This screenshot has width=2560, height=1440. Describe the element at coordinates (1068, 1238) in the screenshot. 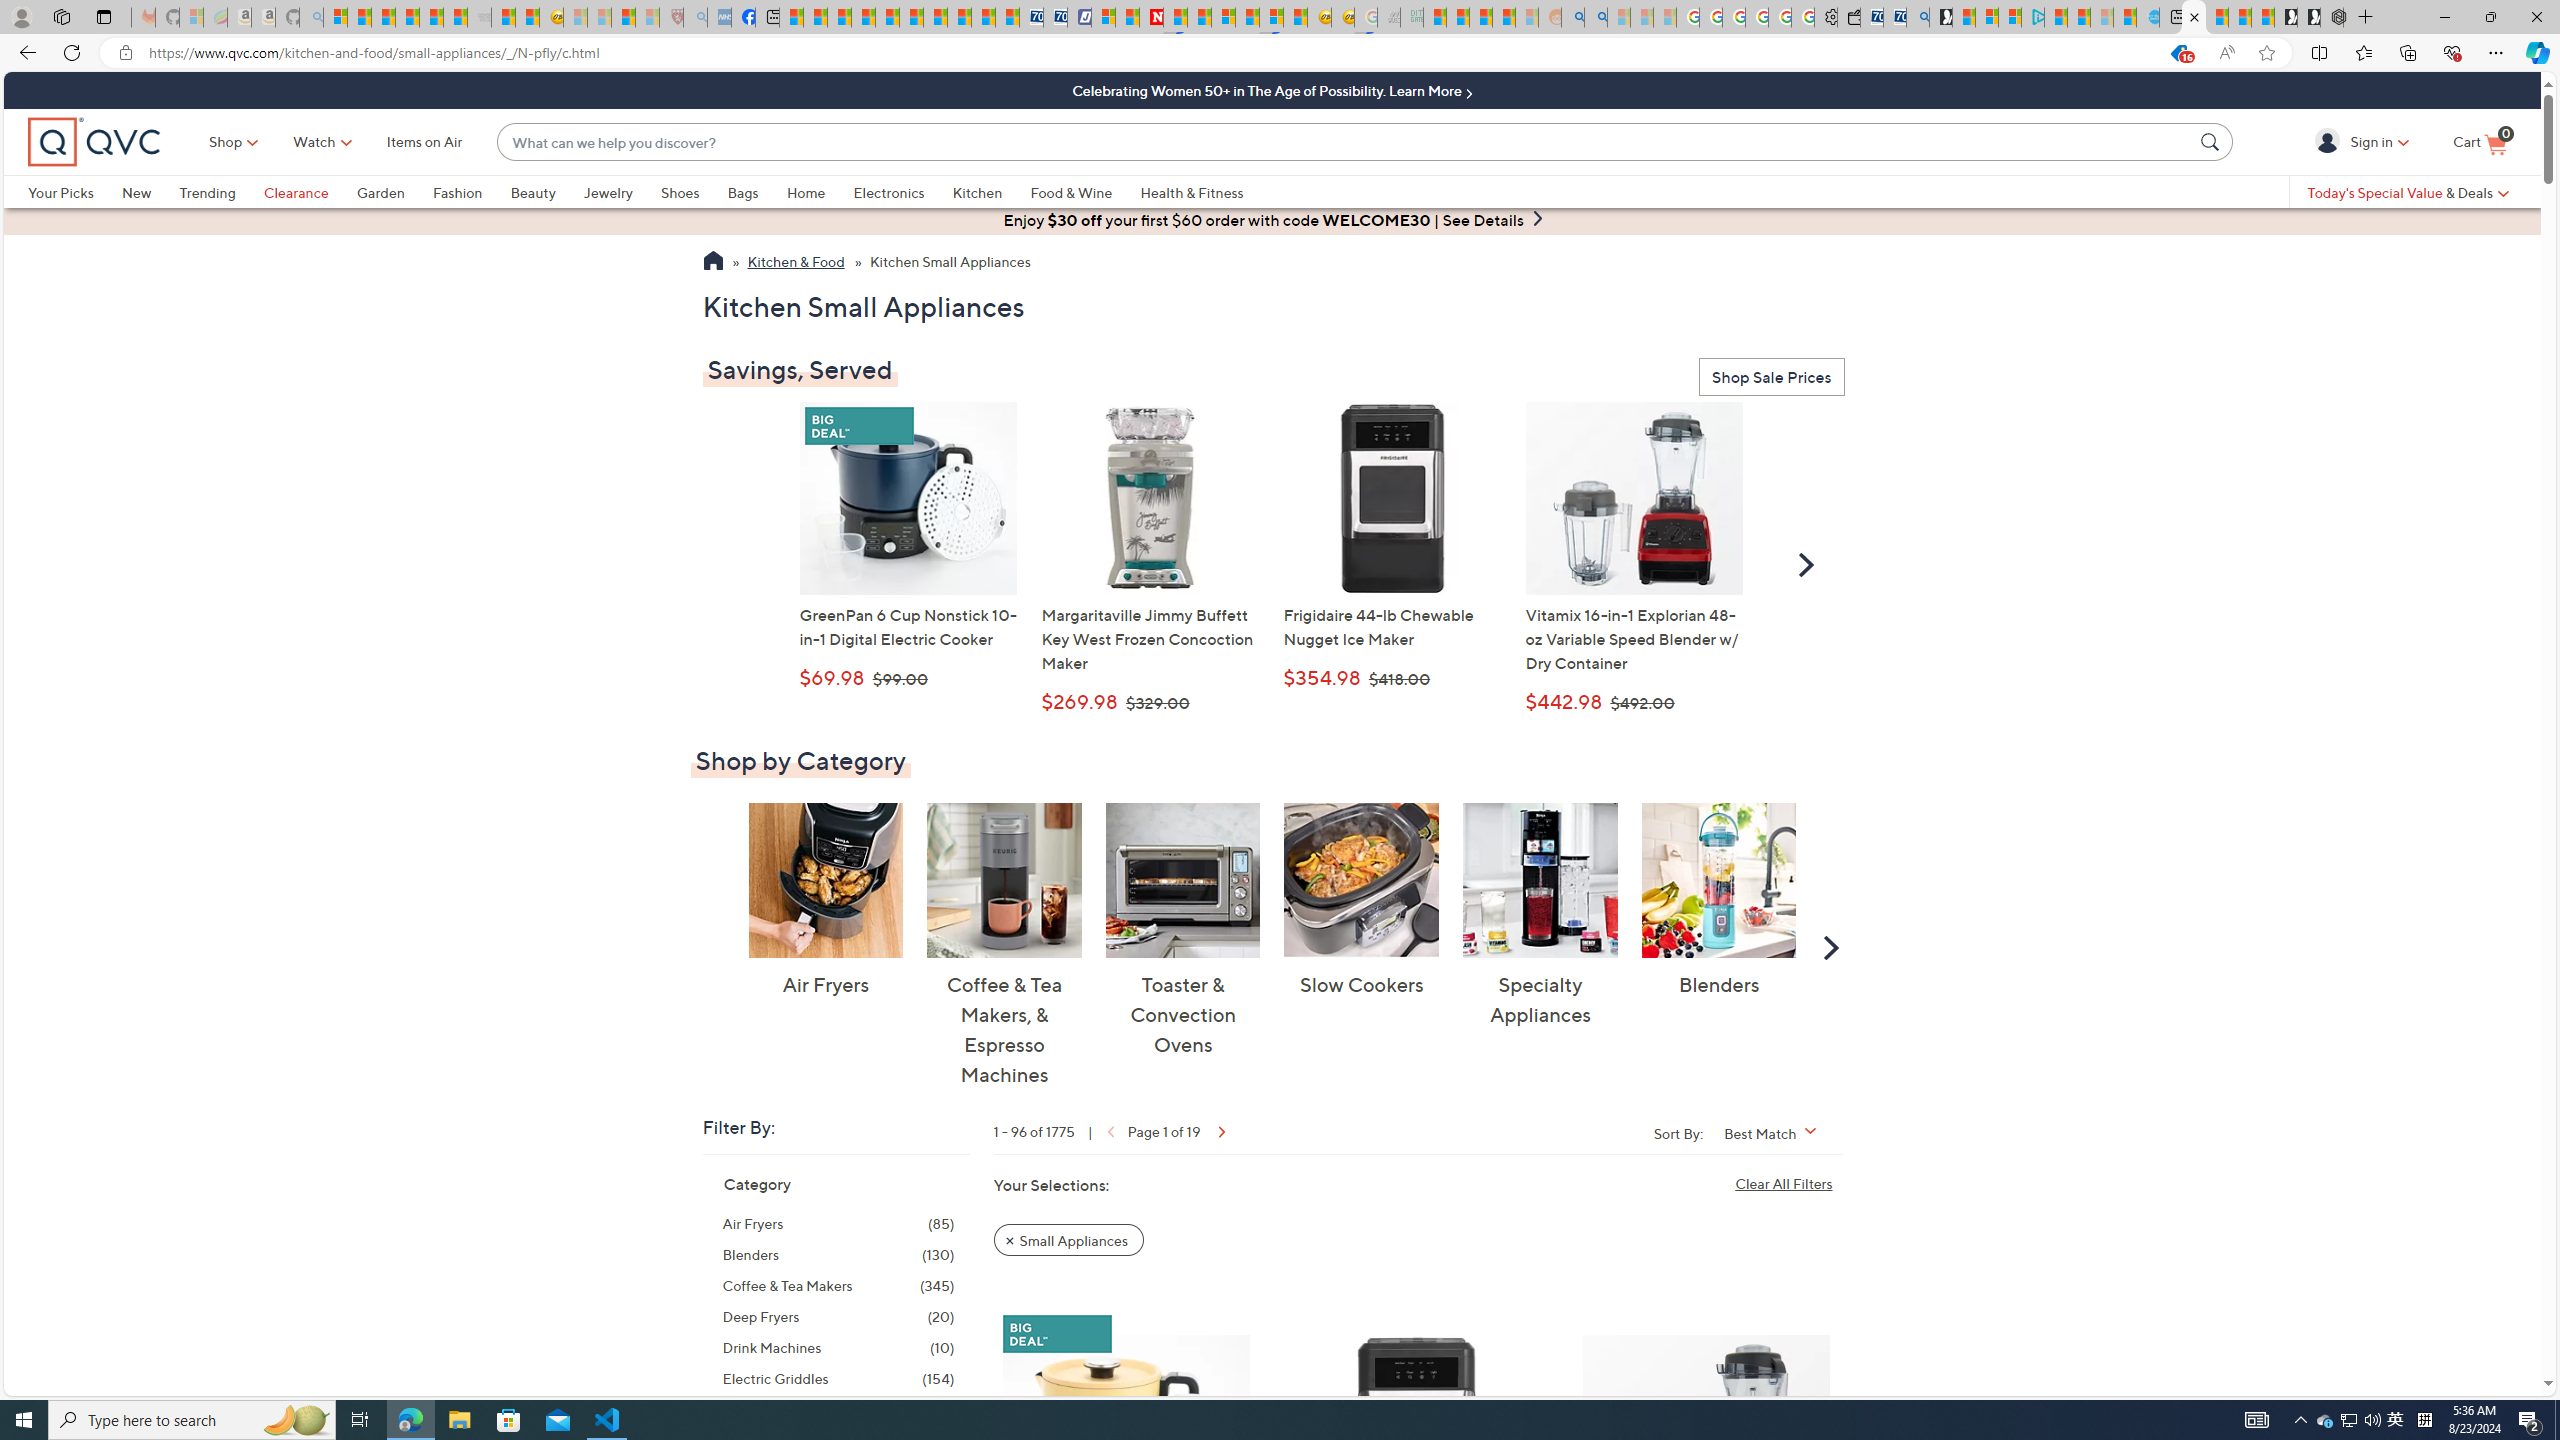

I see `Small Appliances` at that location.